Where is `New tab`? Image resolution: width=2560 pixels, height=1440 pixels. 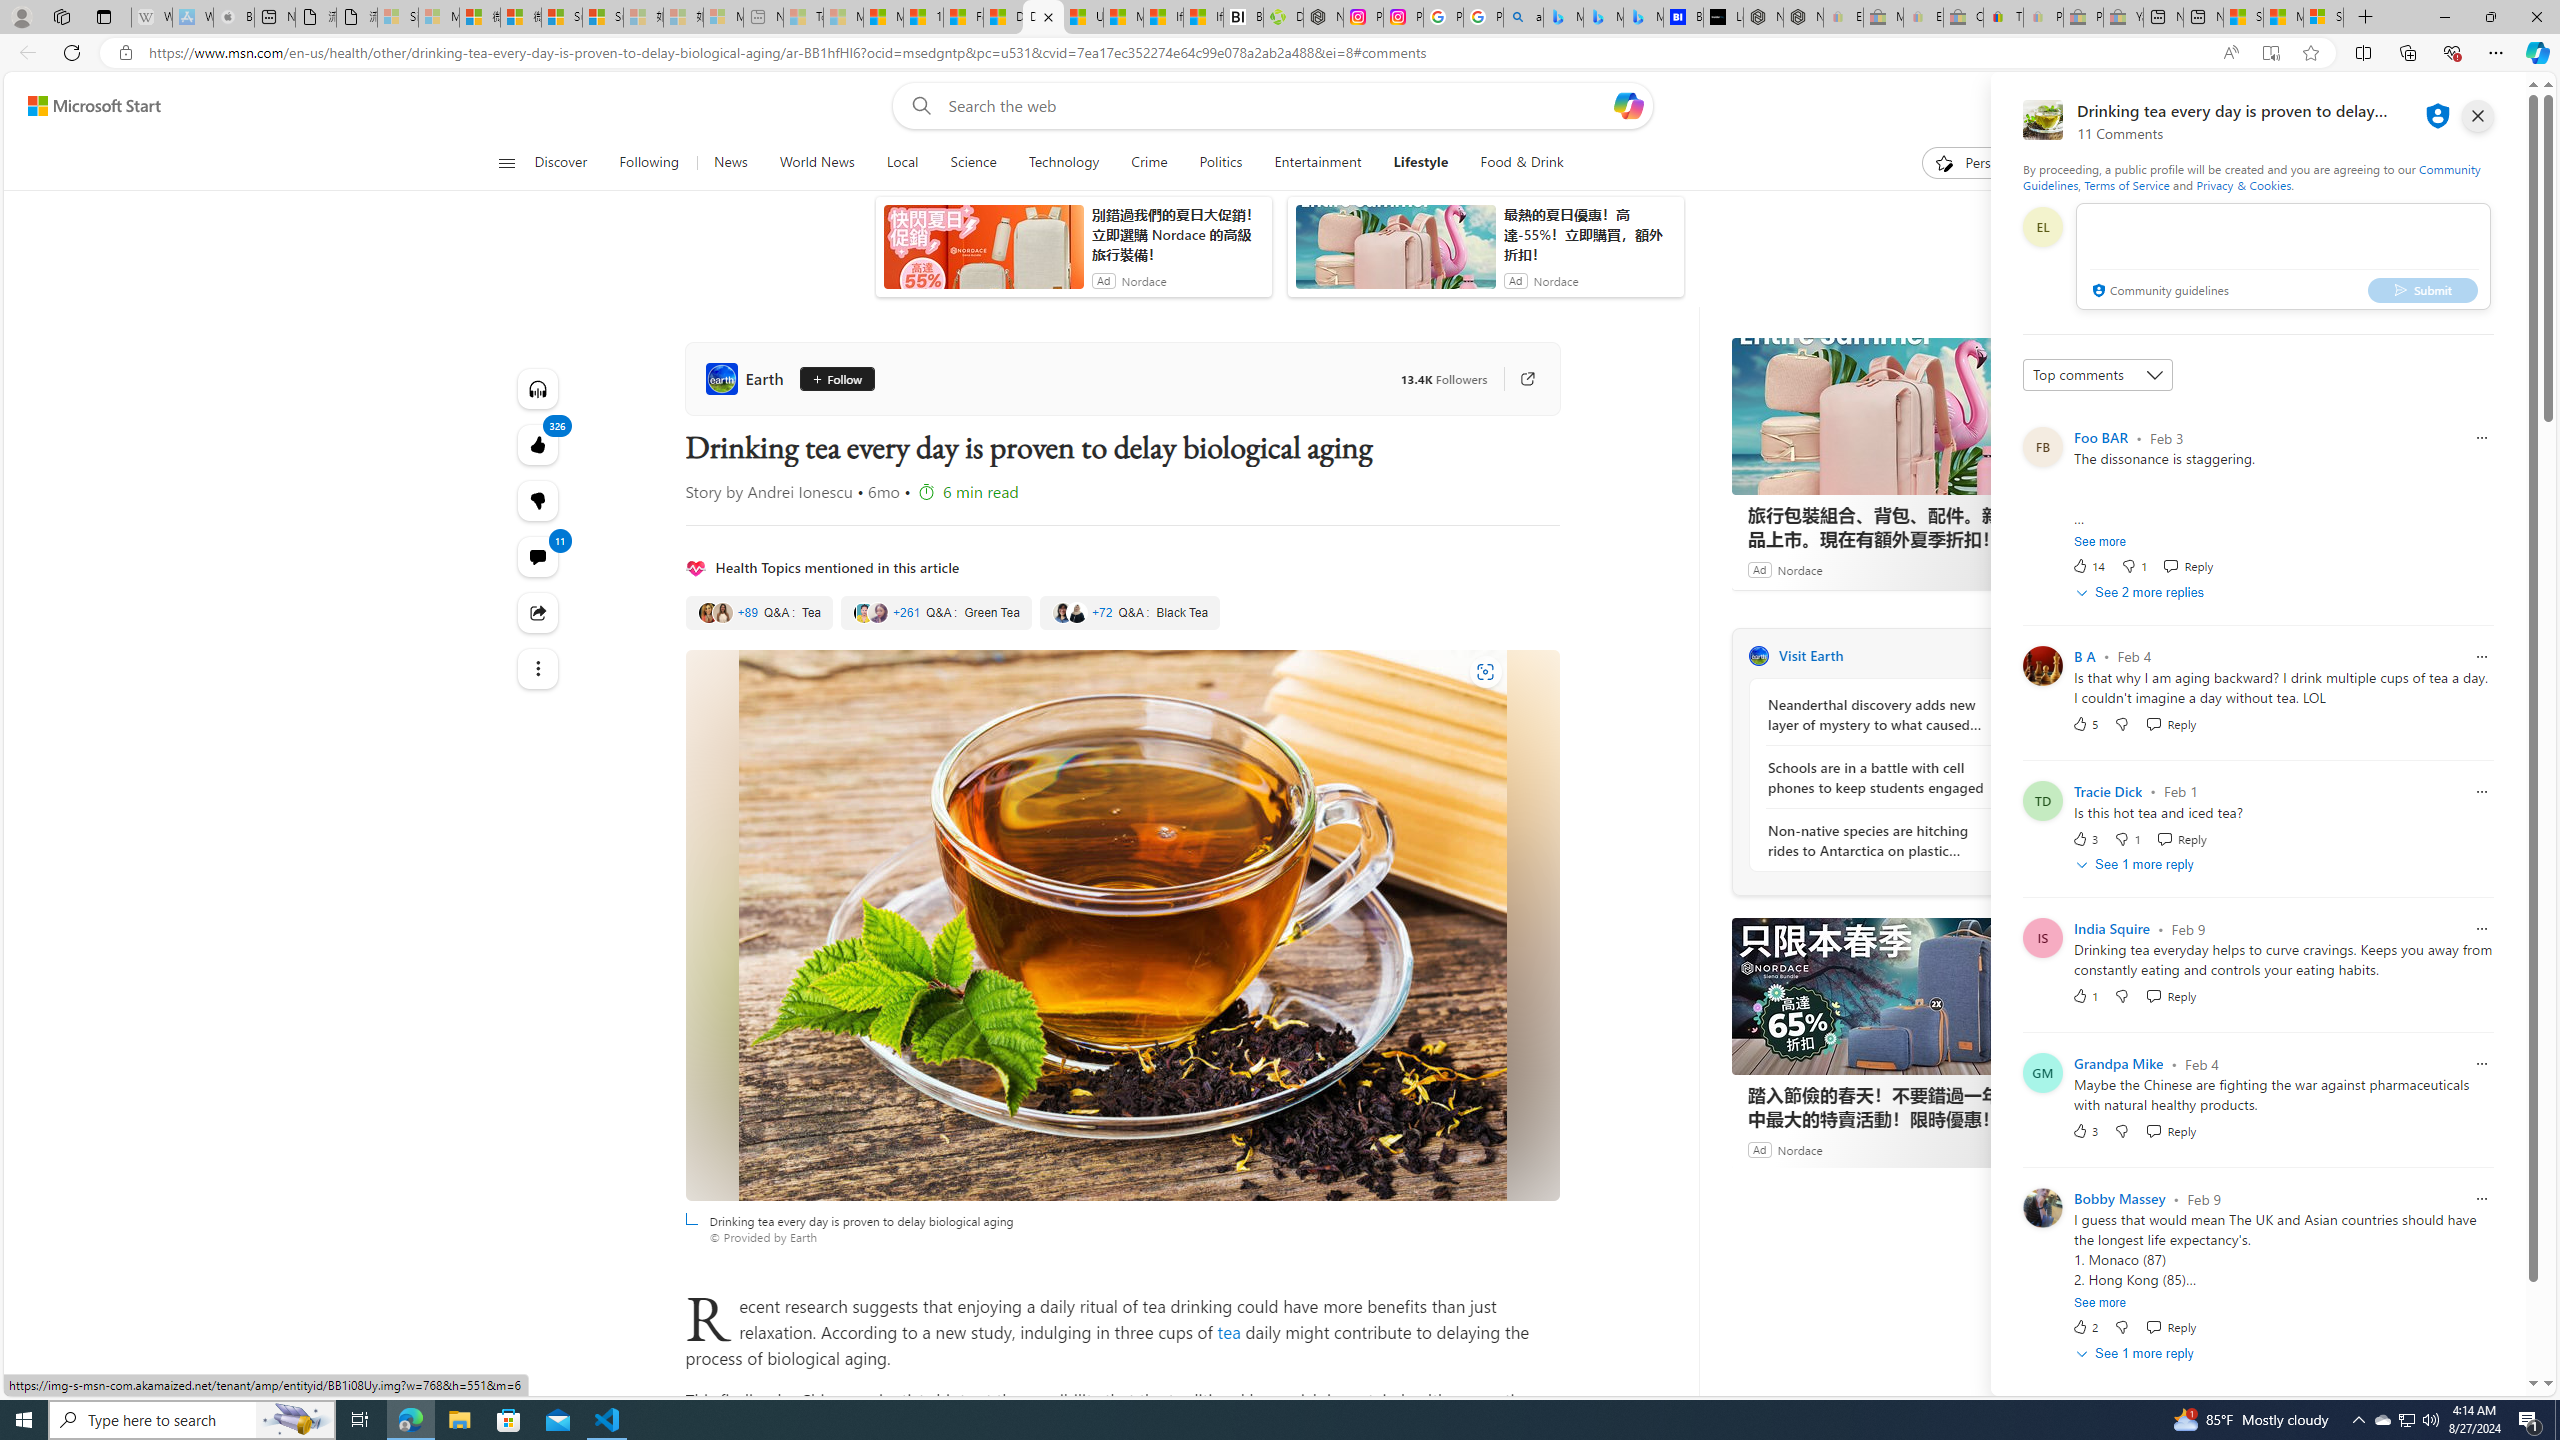
New tab is located at coordinates (2204, 17).